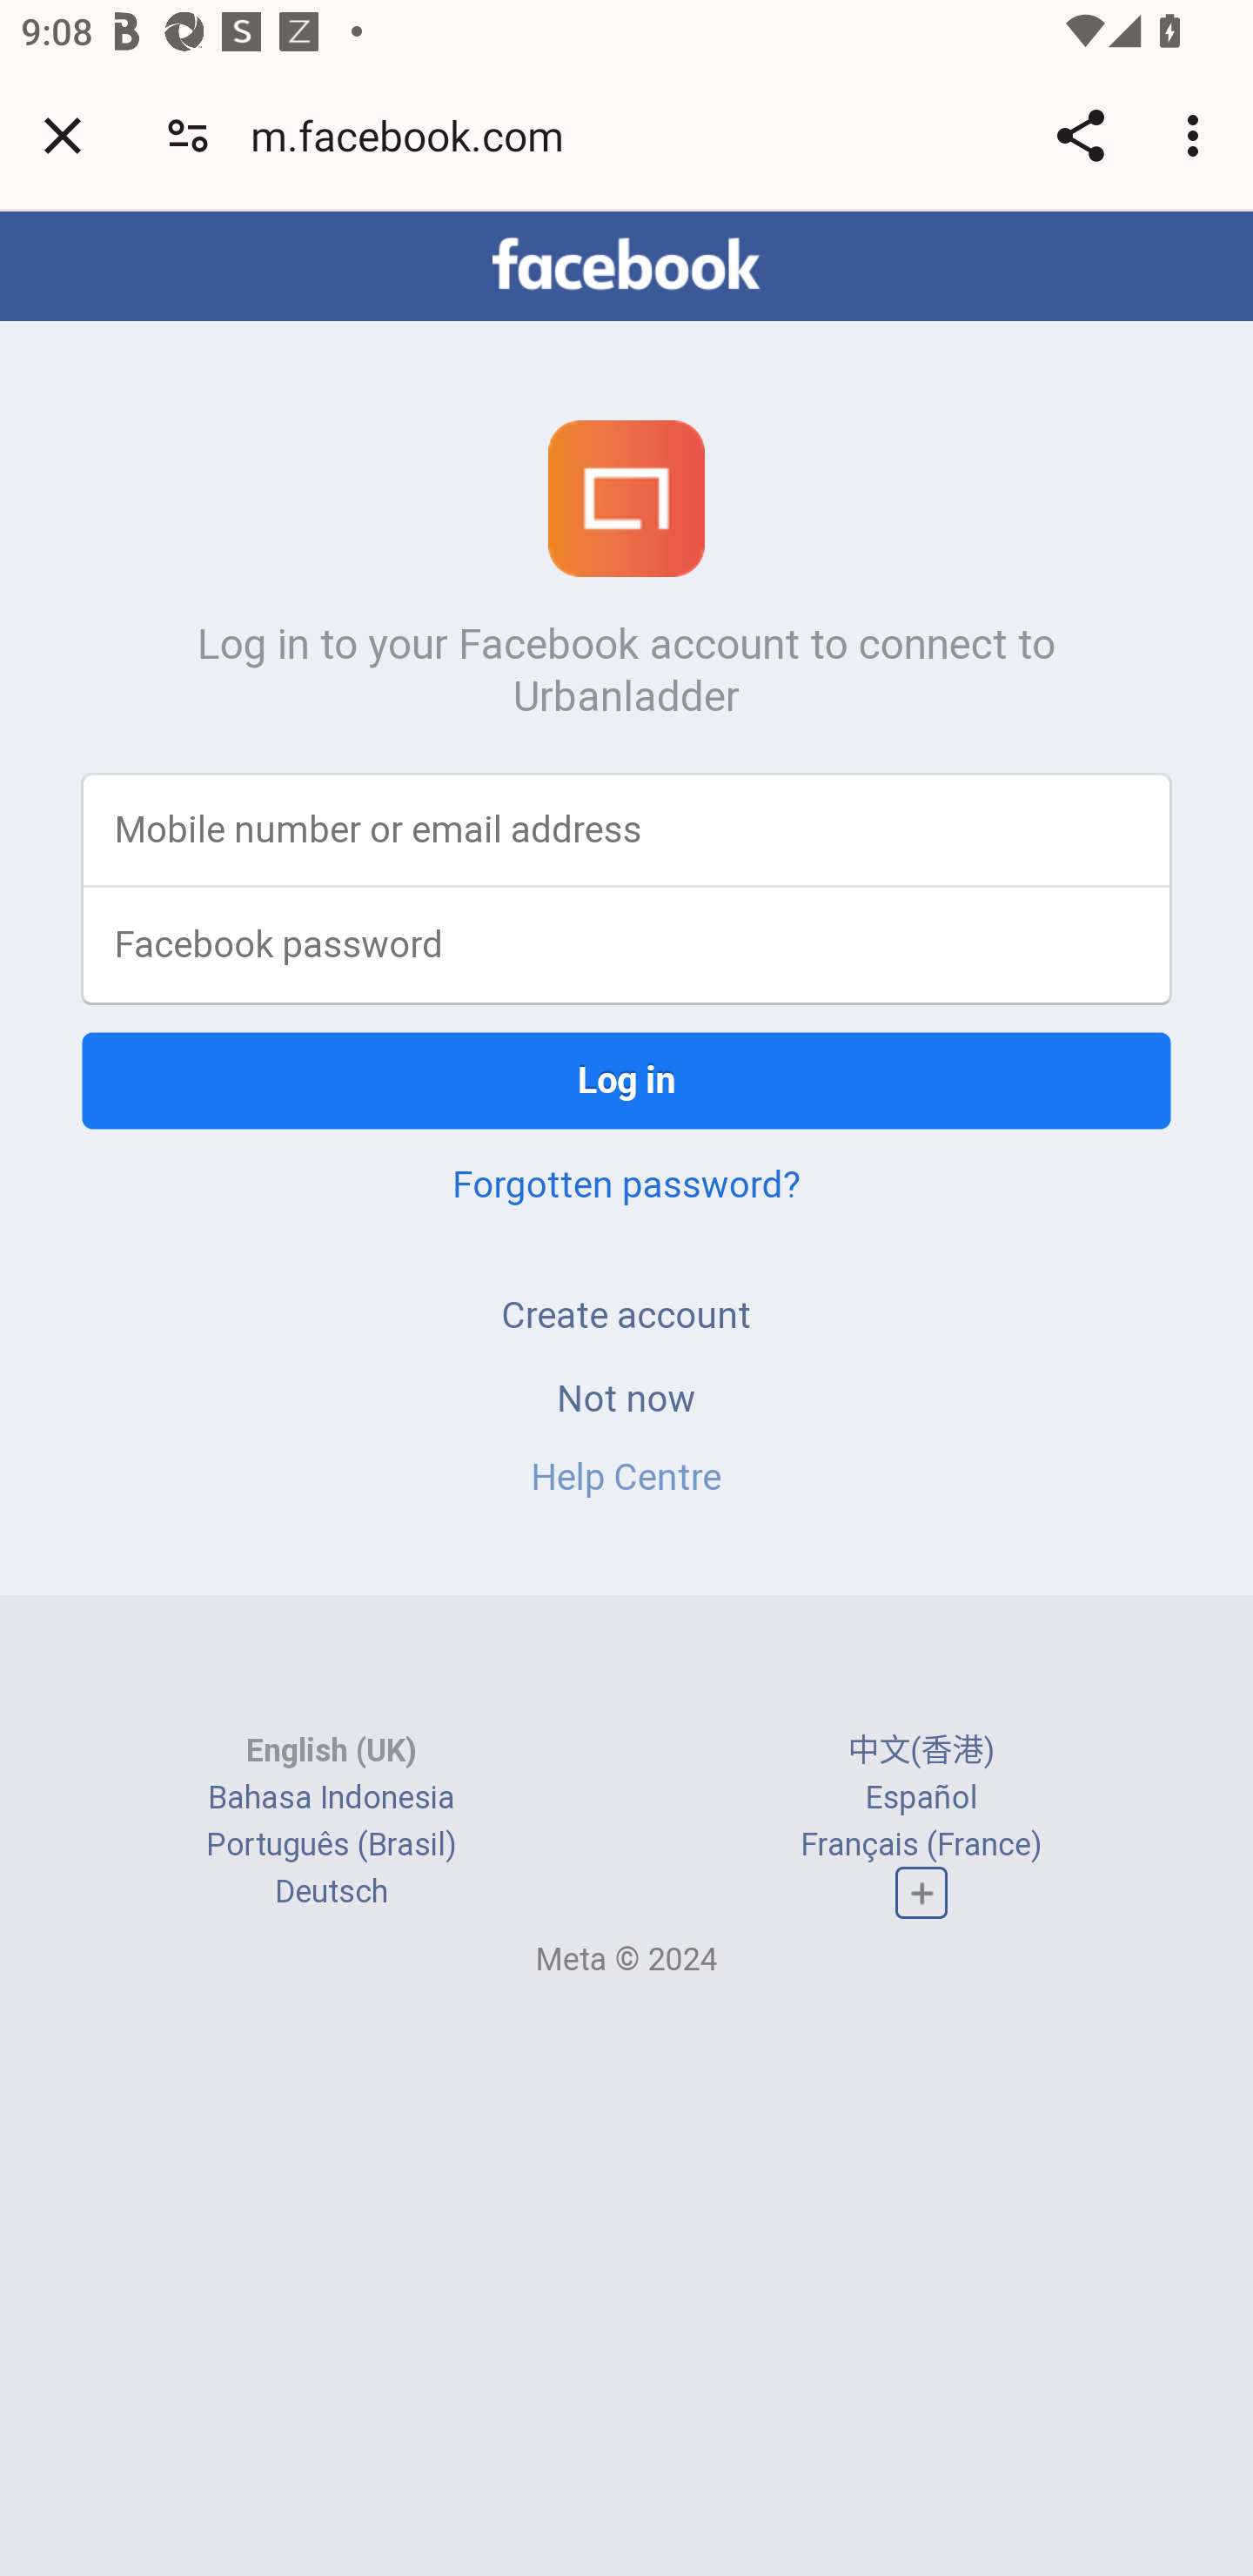 The width and height of the screenshot is (1253, 2576). I want to click on Share, so click(1080, 135).